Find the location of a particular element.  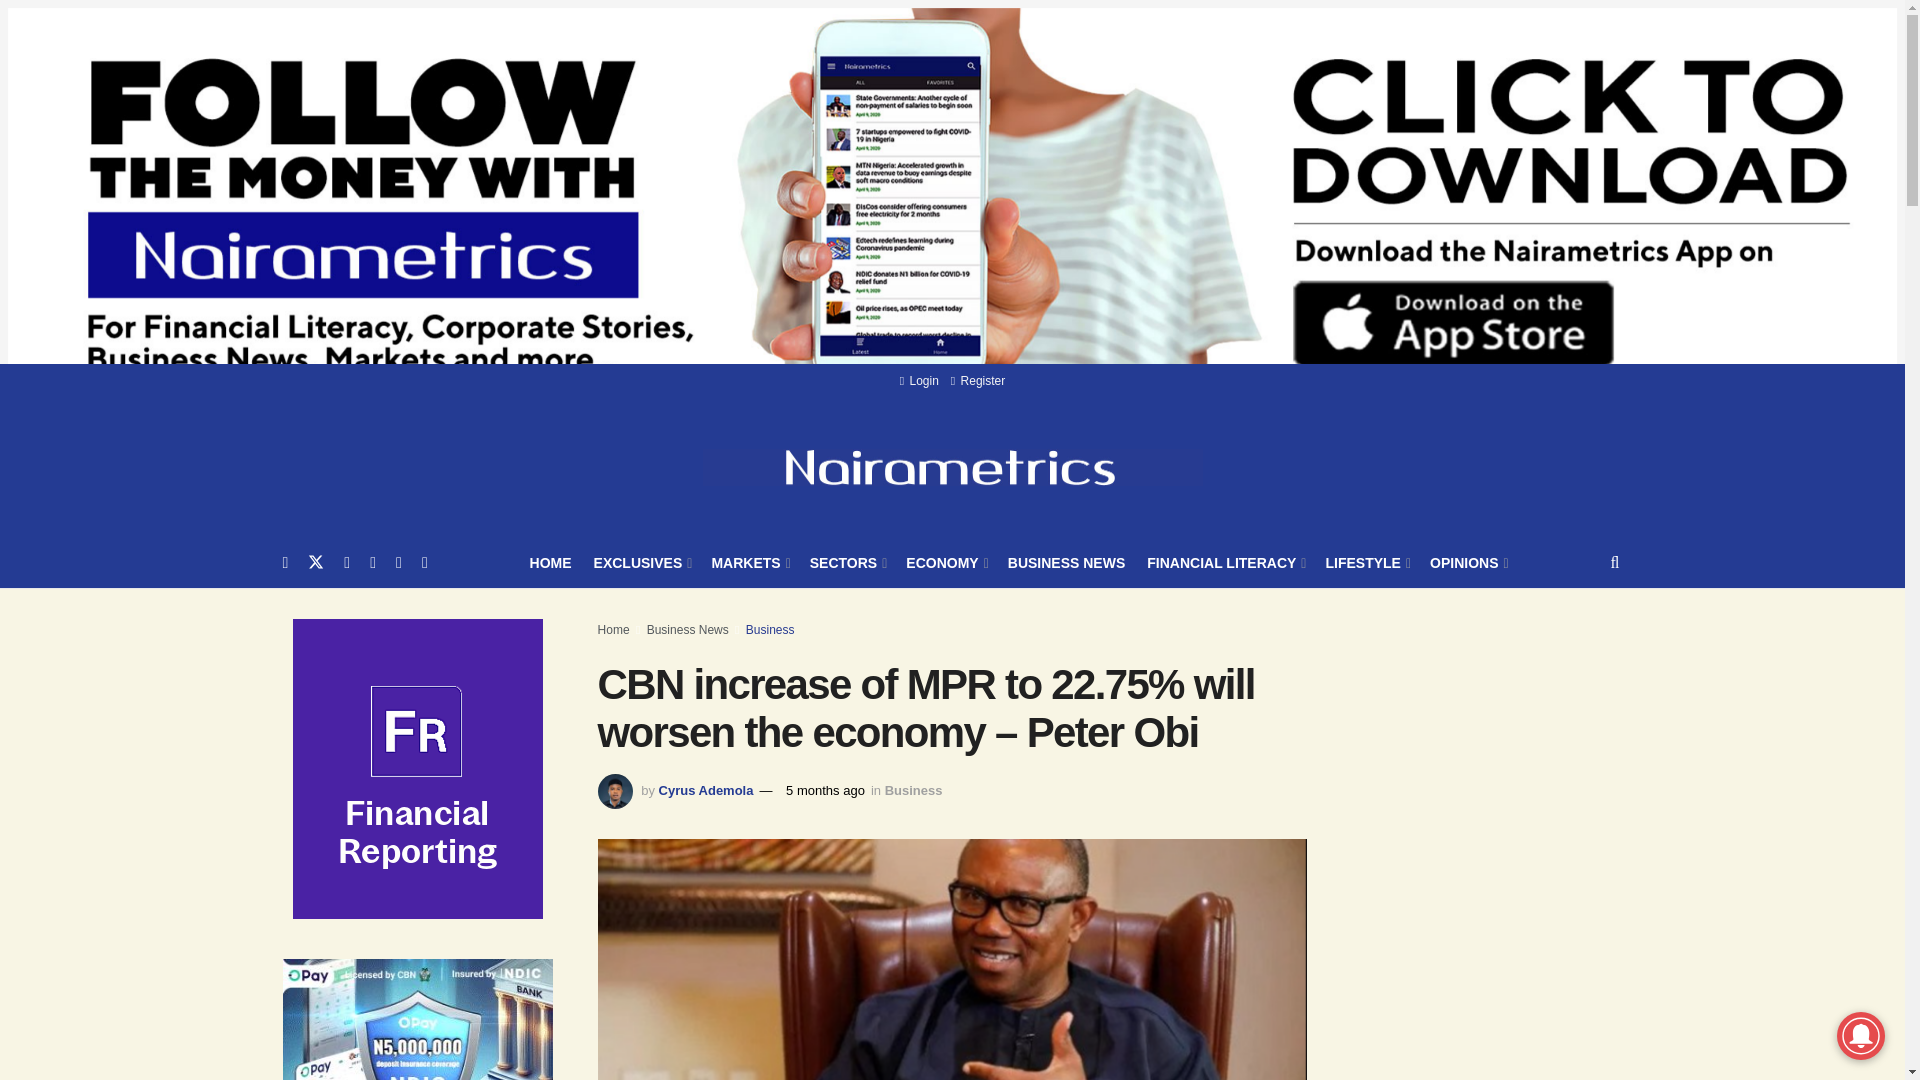

3rd party ad content is located at coordinates (1501, 768).